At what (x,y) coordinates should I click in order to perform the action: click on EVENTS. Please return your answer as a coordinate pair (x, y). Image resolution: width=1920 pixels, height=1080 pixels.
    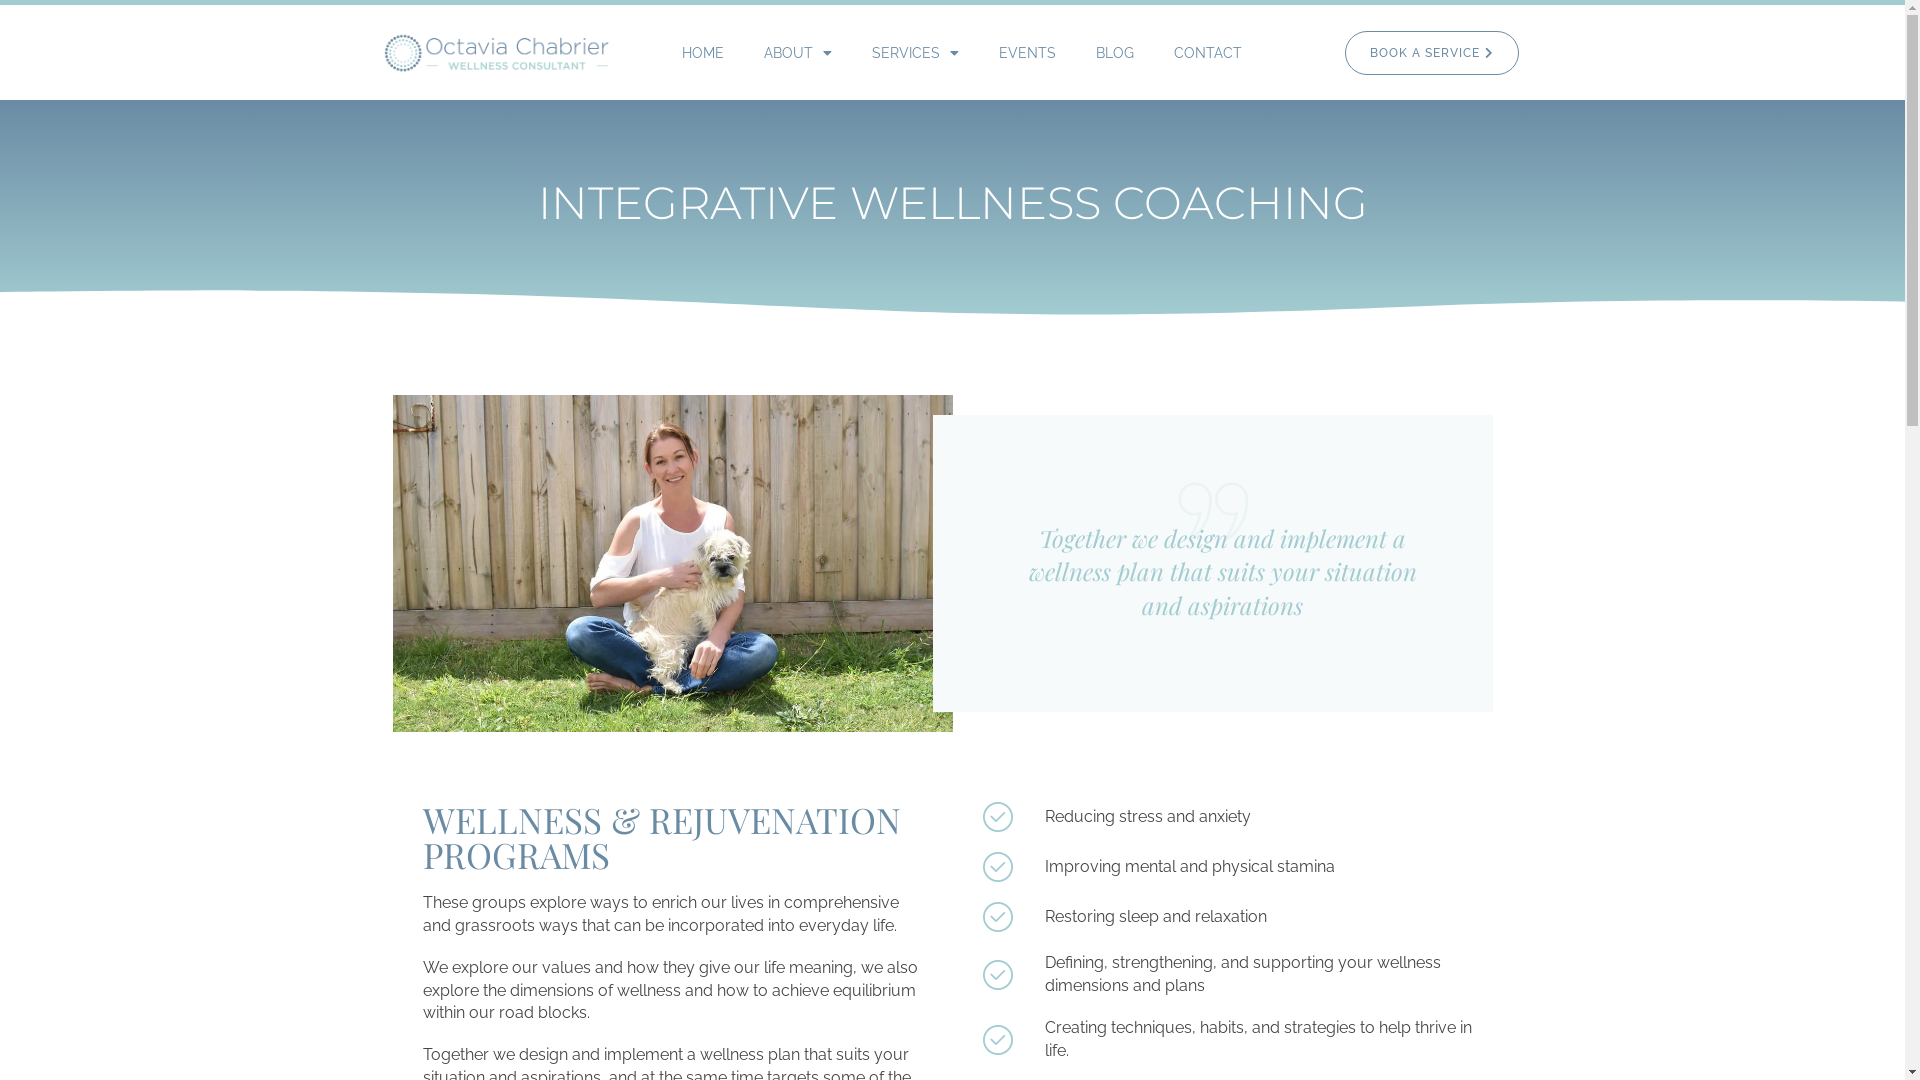
    Looking at the image, I should click on (1028, 53).